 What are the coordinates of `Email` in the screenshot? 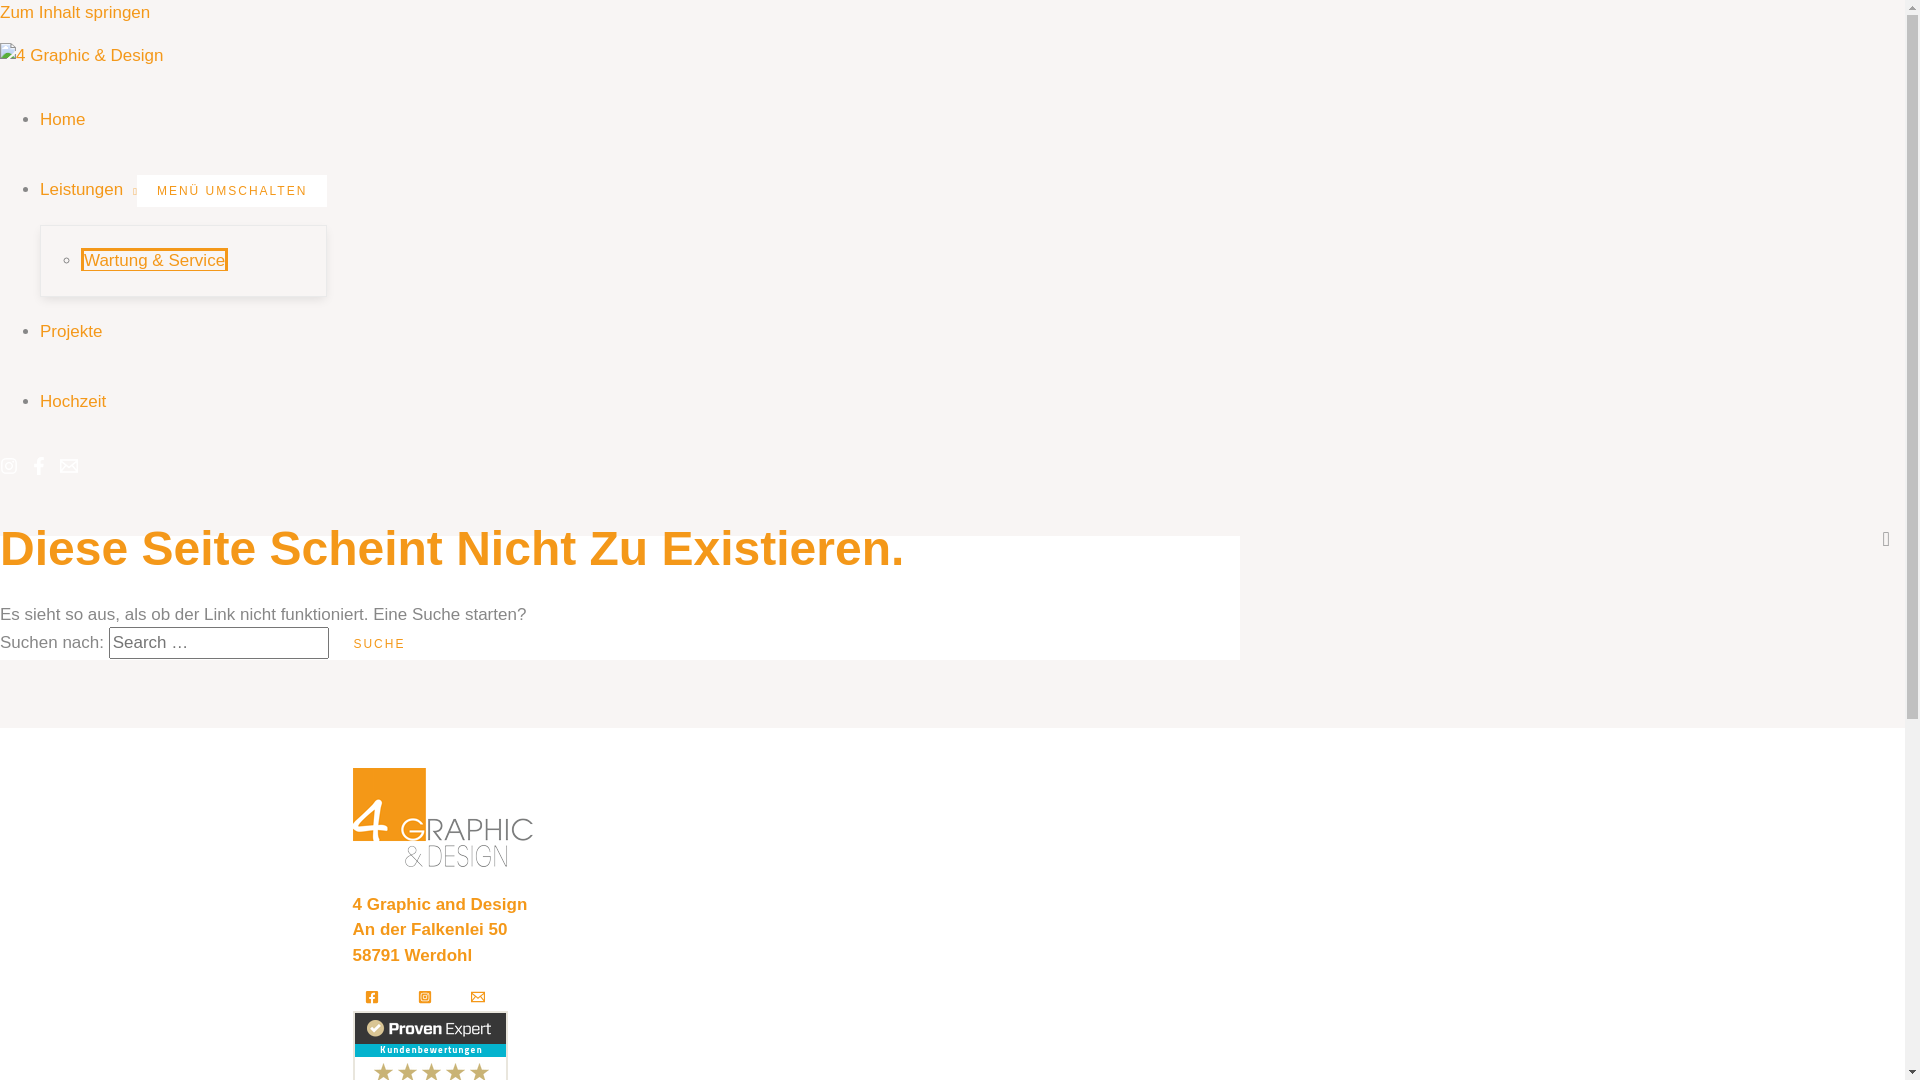 It's located at (69, 470).